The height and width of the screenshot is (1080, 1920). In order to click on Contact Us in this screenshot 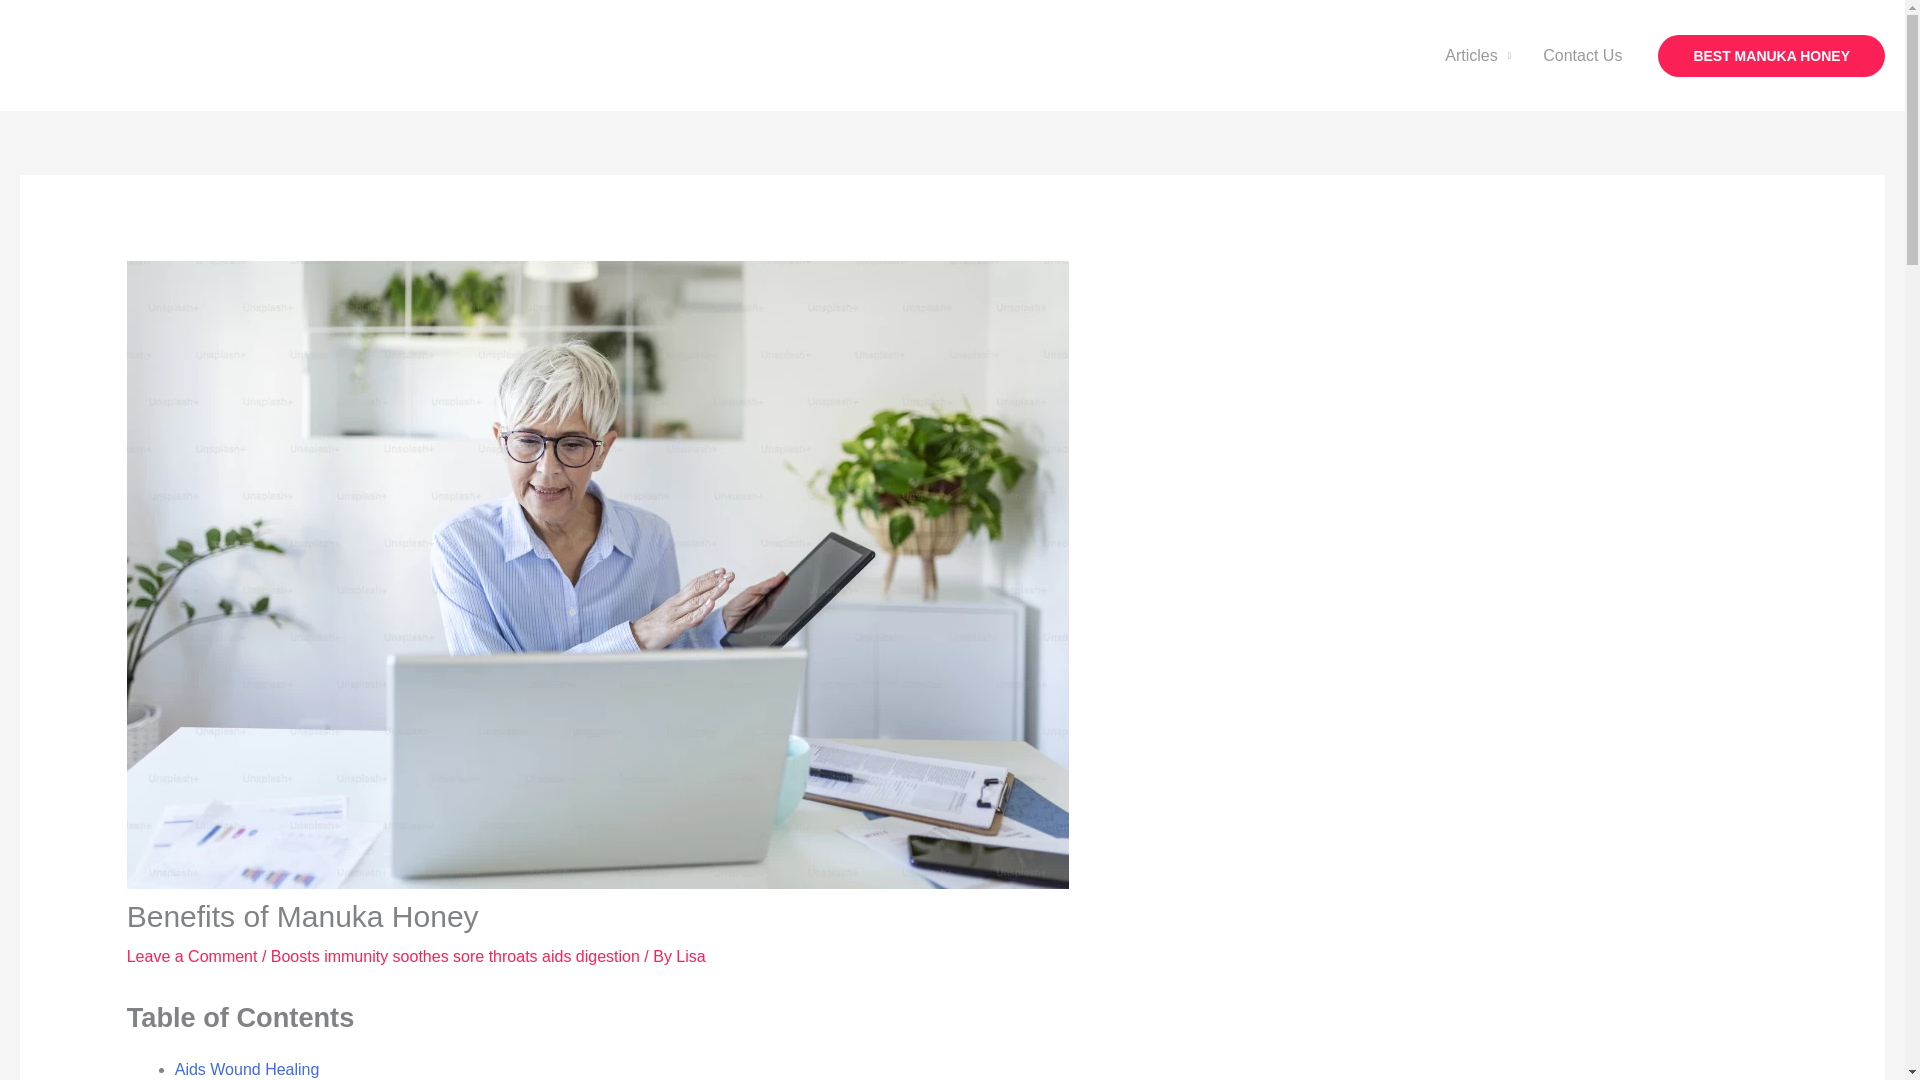, I will do `click(1582, 55)`.